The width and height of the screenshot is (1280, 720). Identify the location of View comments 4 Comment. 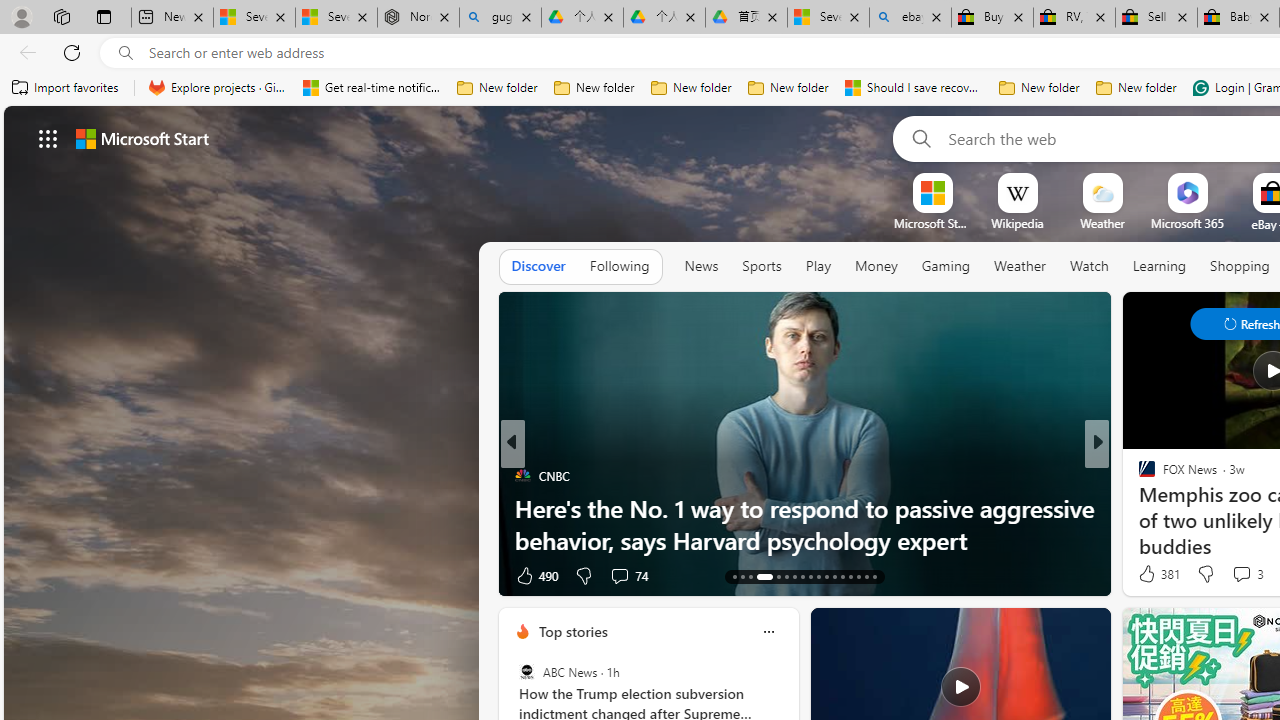
(1241, 574).